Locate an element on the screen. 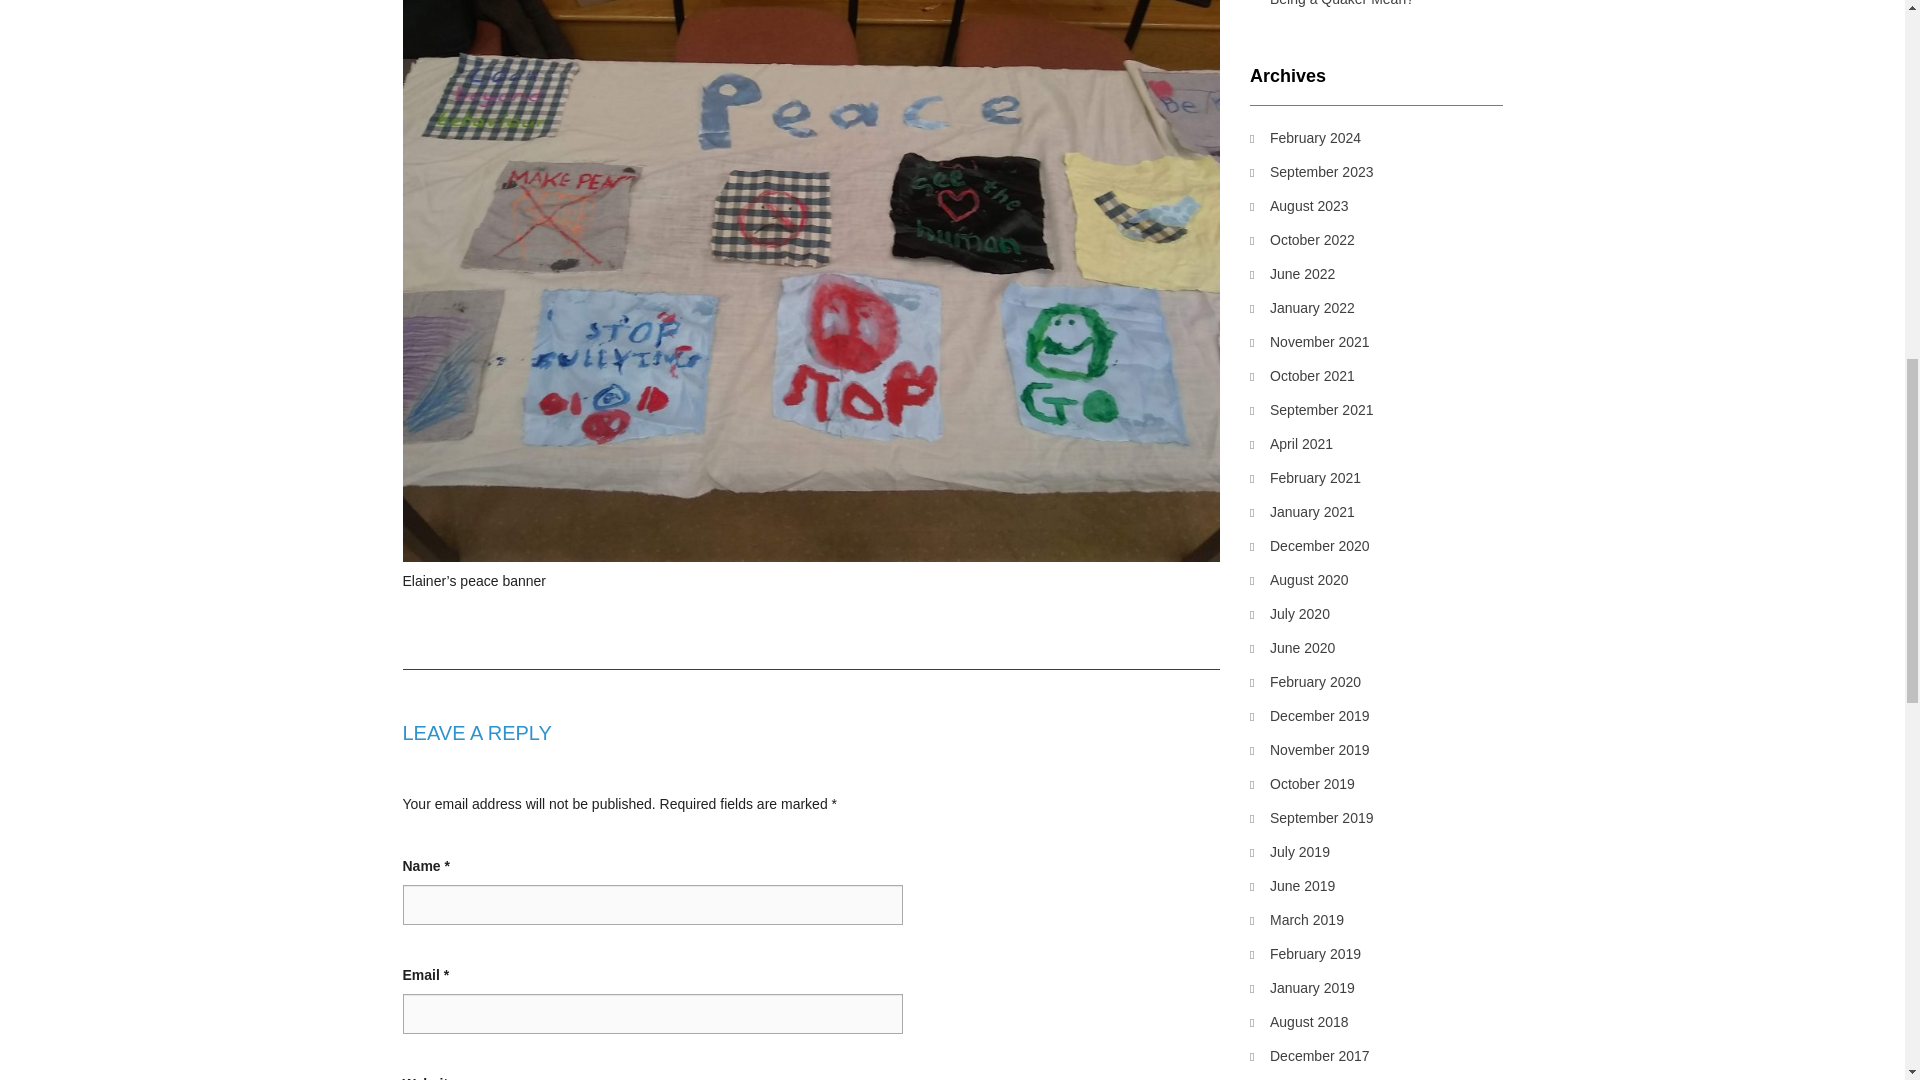 The height and width of the screenshot is (1080, 1920). August 2023 is located at coordinates (1299, 206).